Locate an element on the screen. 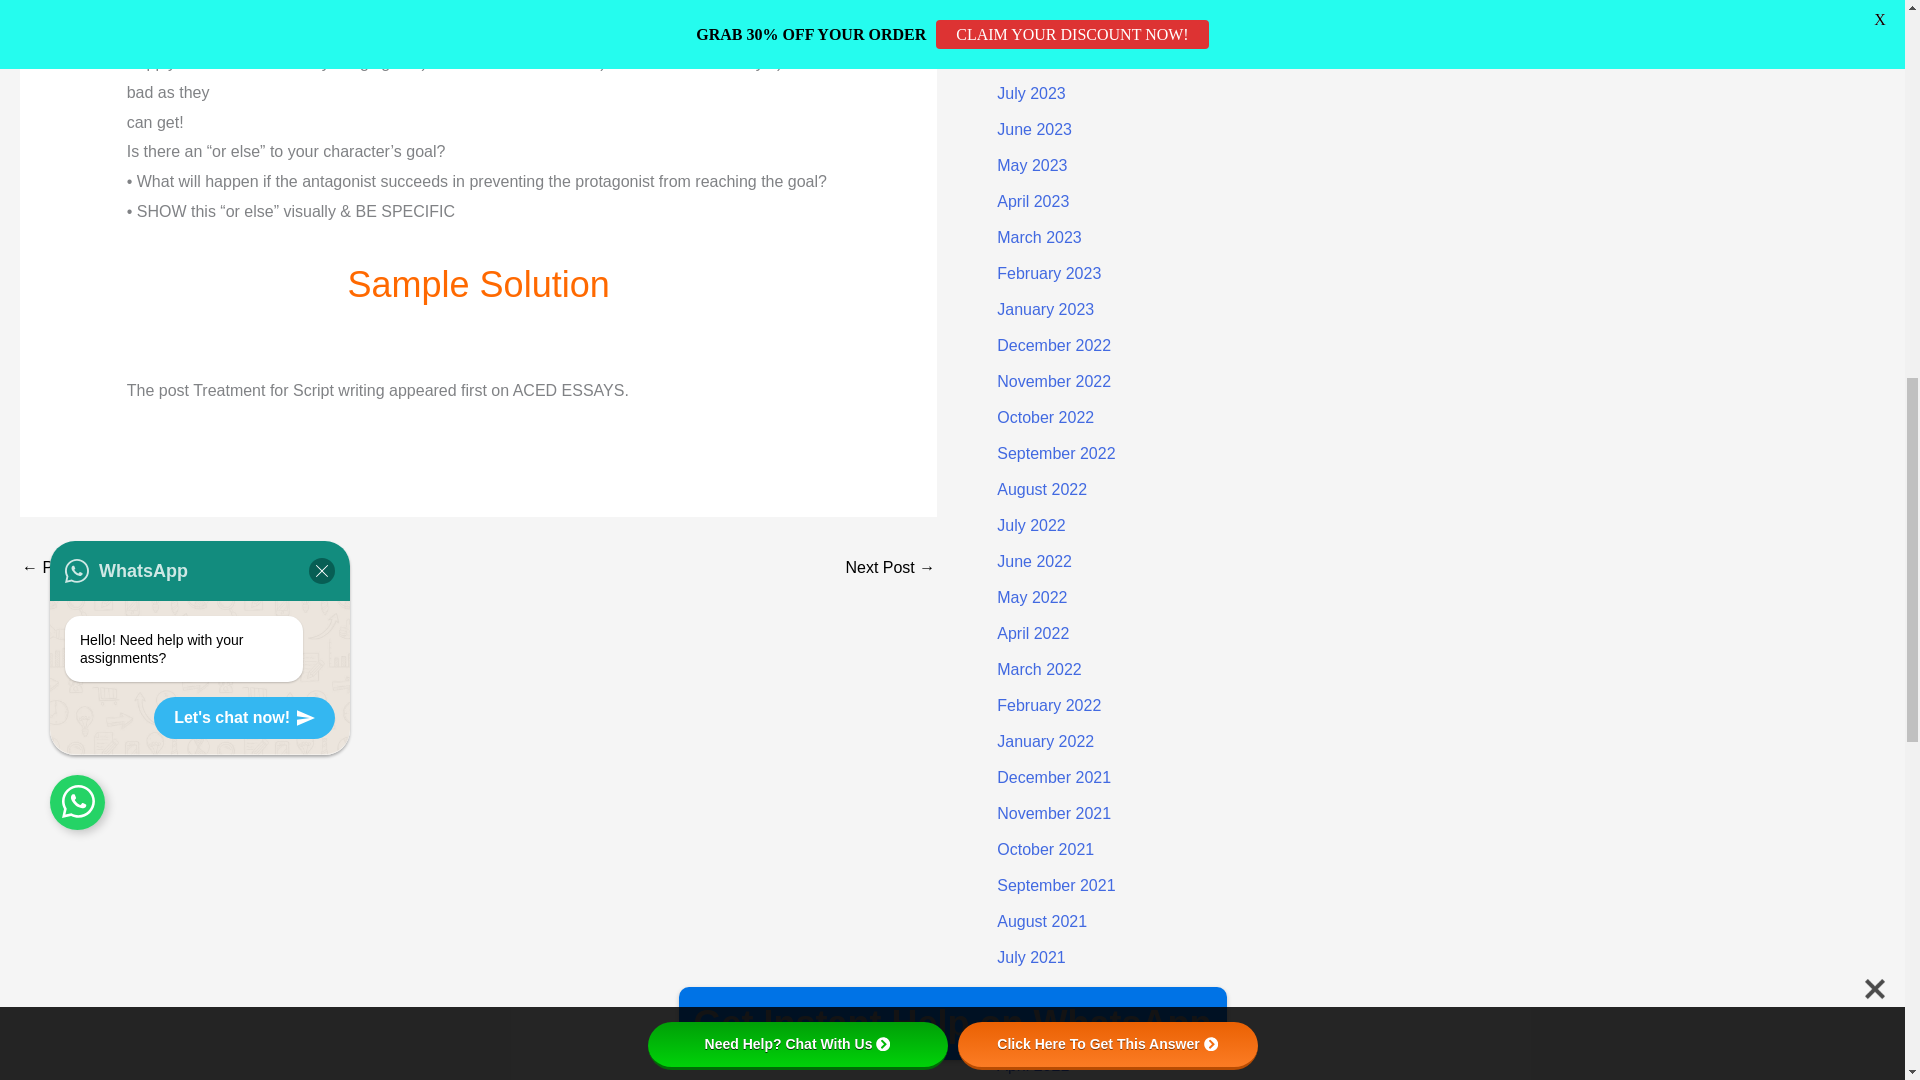 The image size is (1920, 1080). August 2023 is located at coordinates (1041, 56).